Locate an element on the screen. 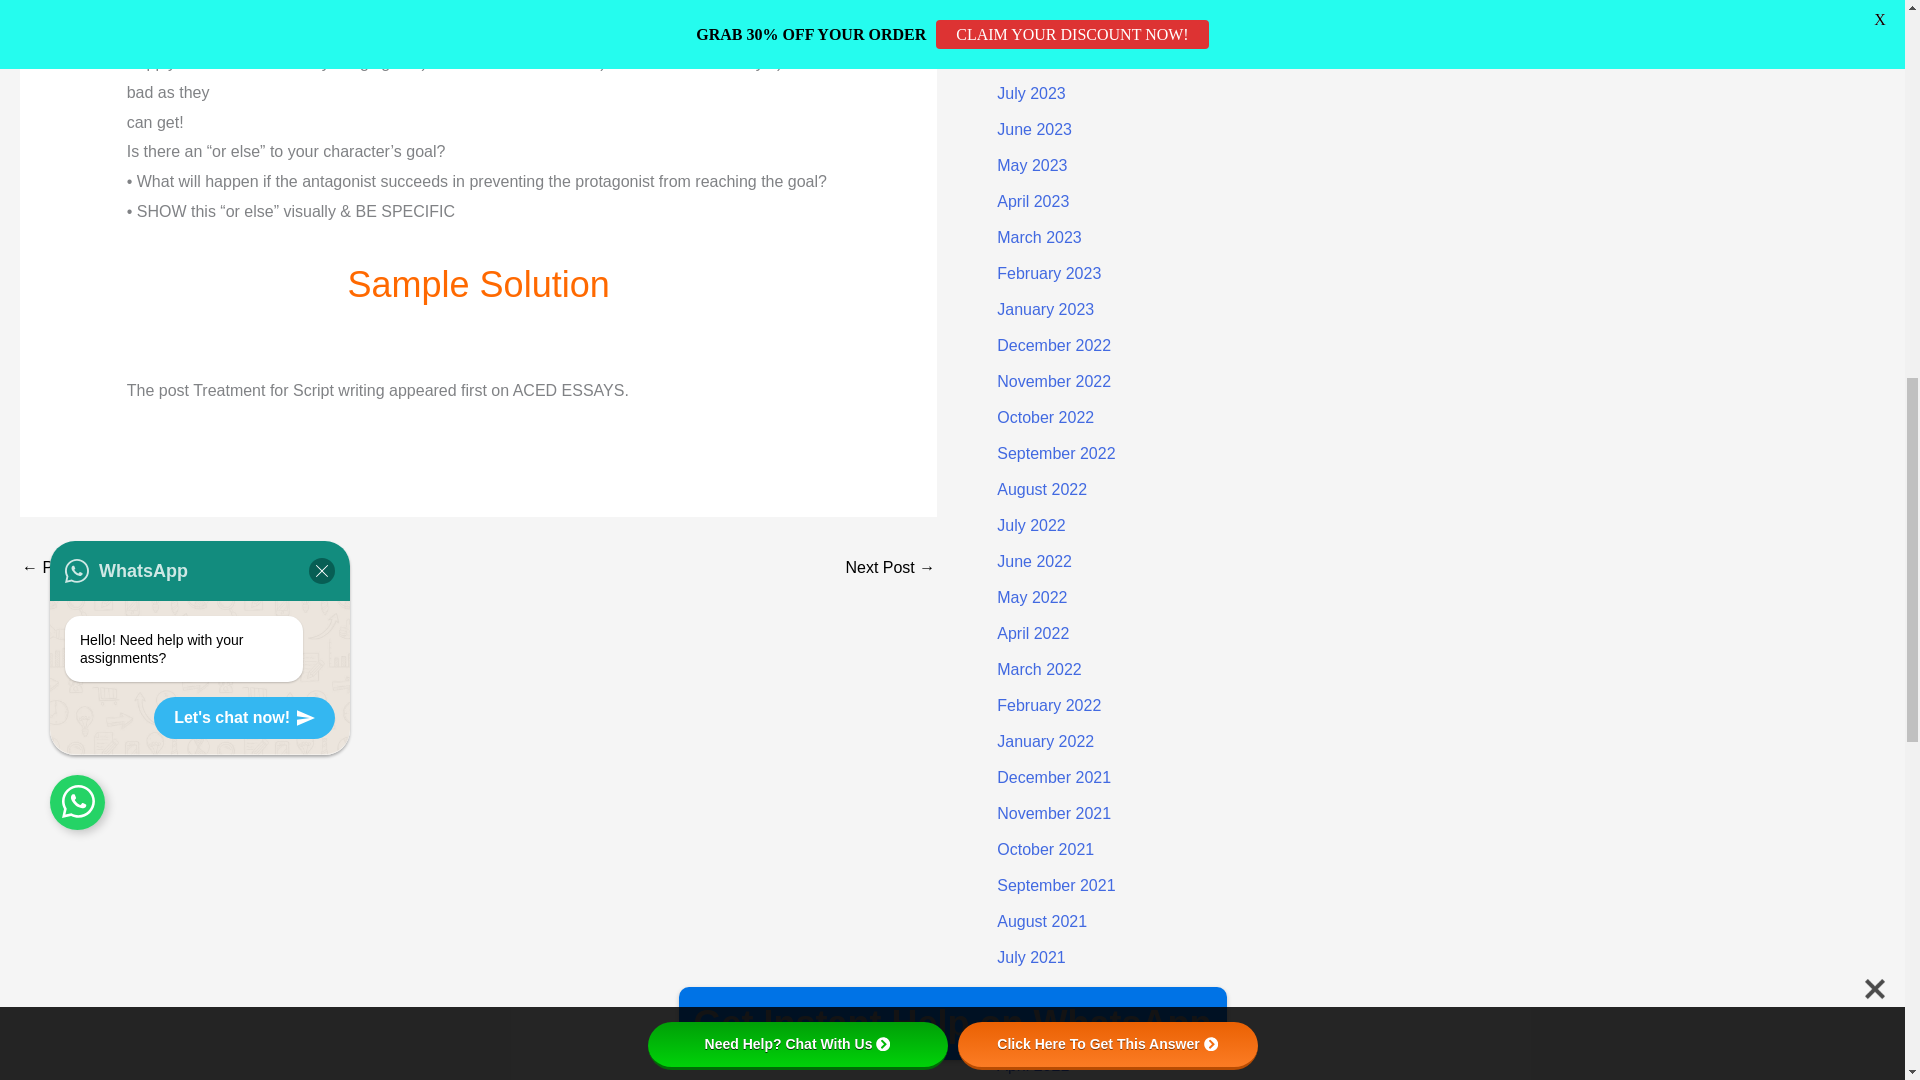 The image size is (1920, 1080). August 2023 is located at coordinates (1041, 56).